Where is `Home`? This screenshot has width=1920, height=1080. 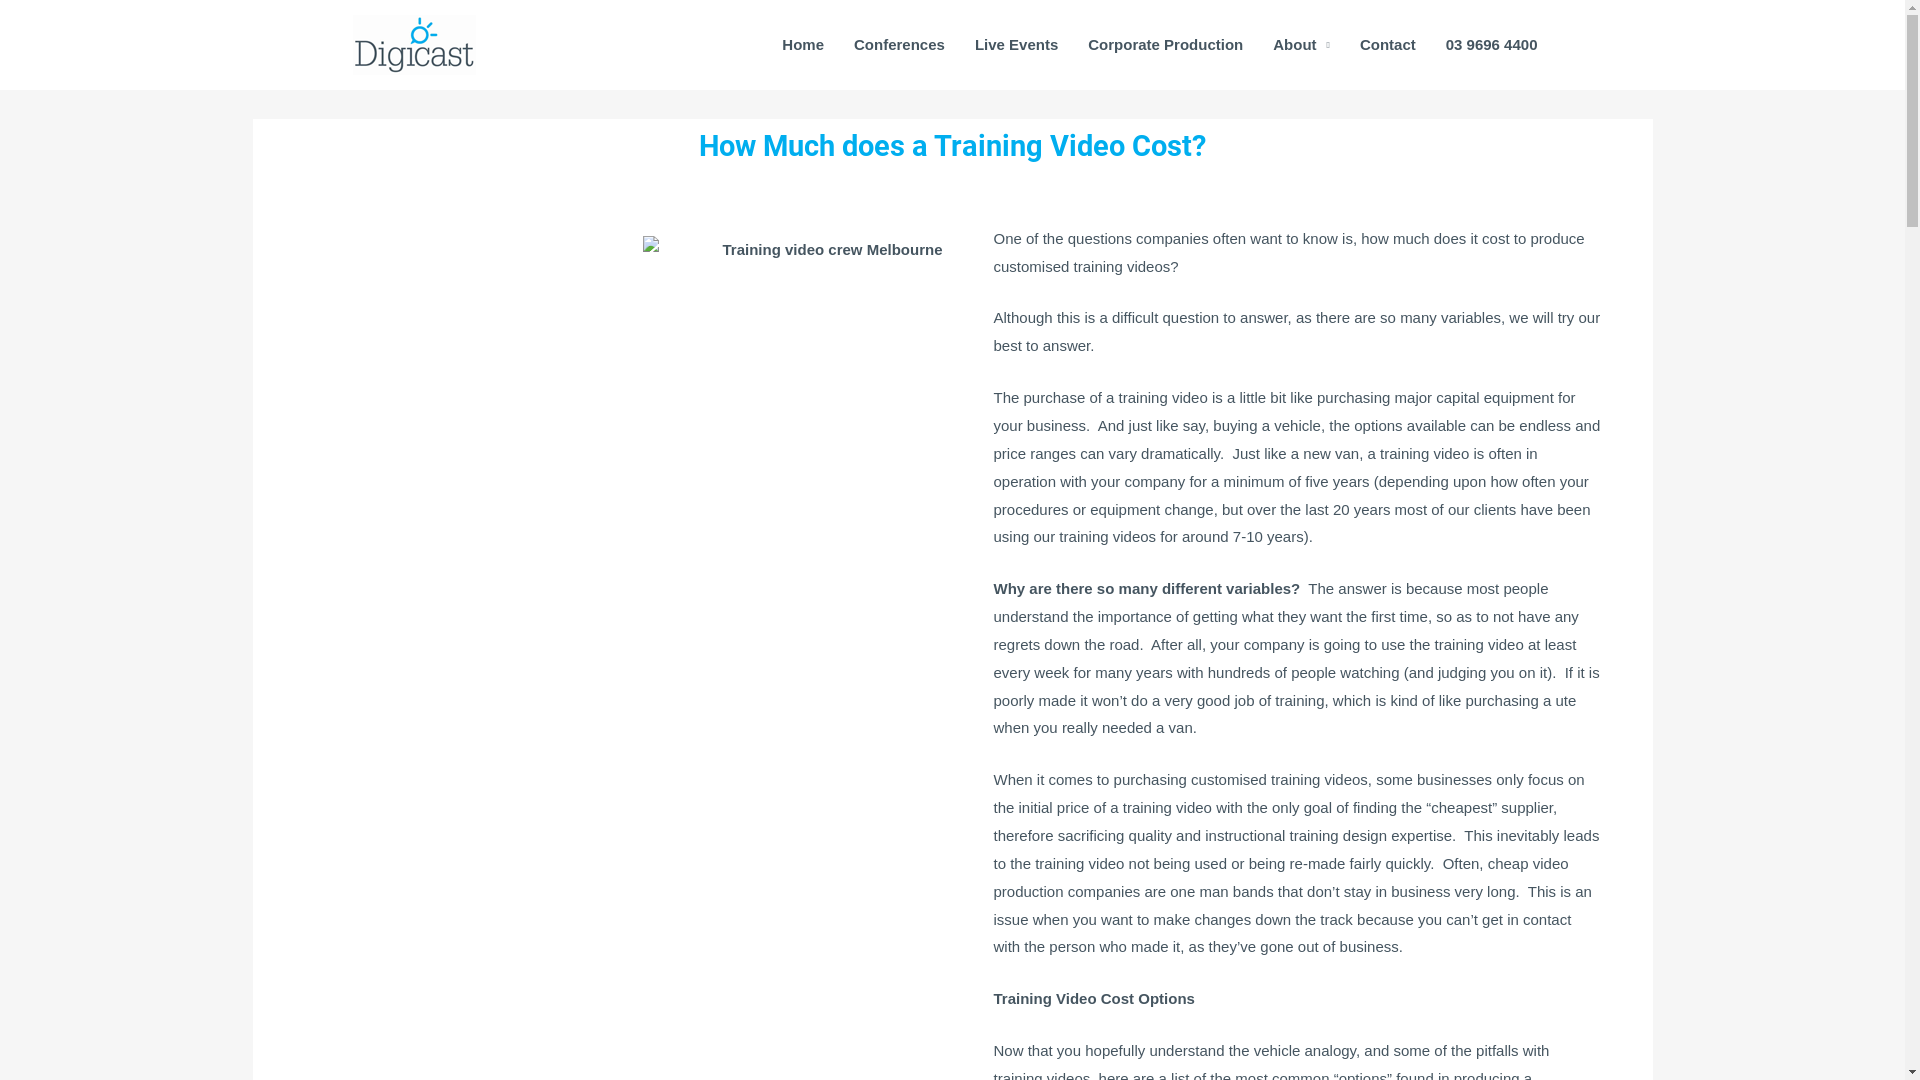
Home is located at coordinates (803, 45).